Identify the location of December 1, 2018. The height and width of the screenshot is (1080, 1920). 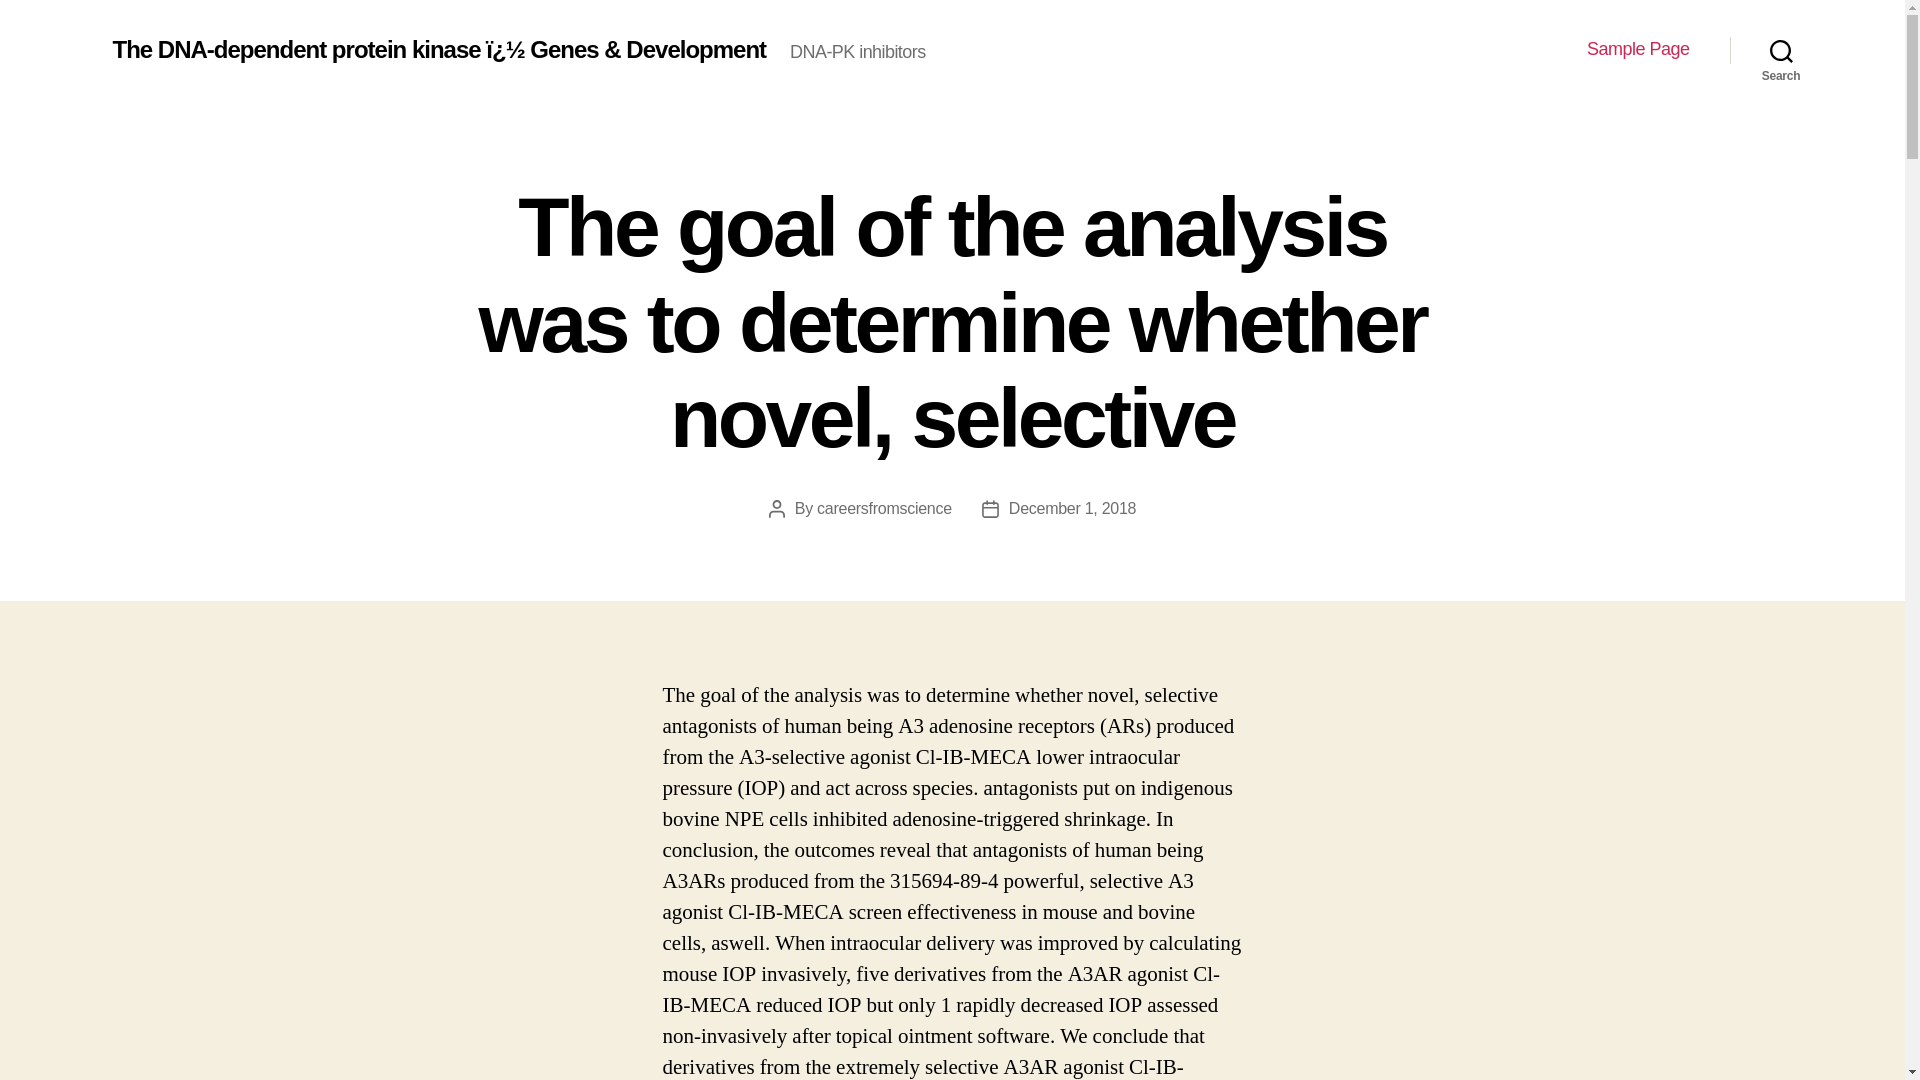
(1072, 508).